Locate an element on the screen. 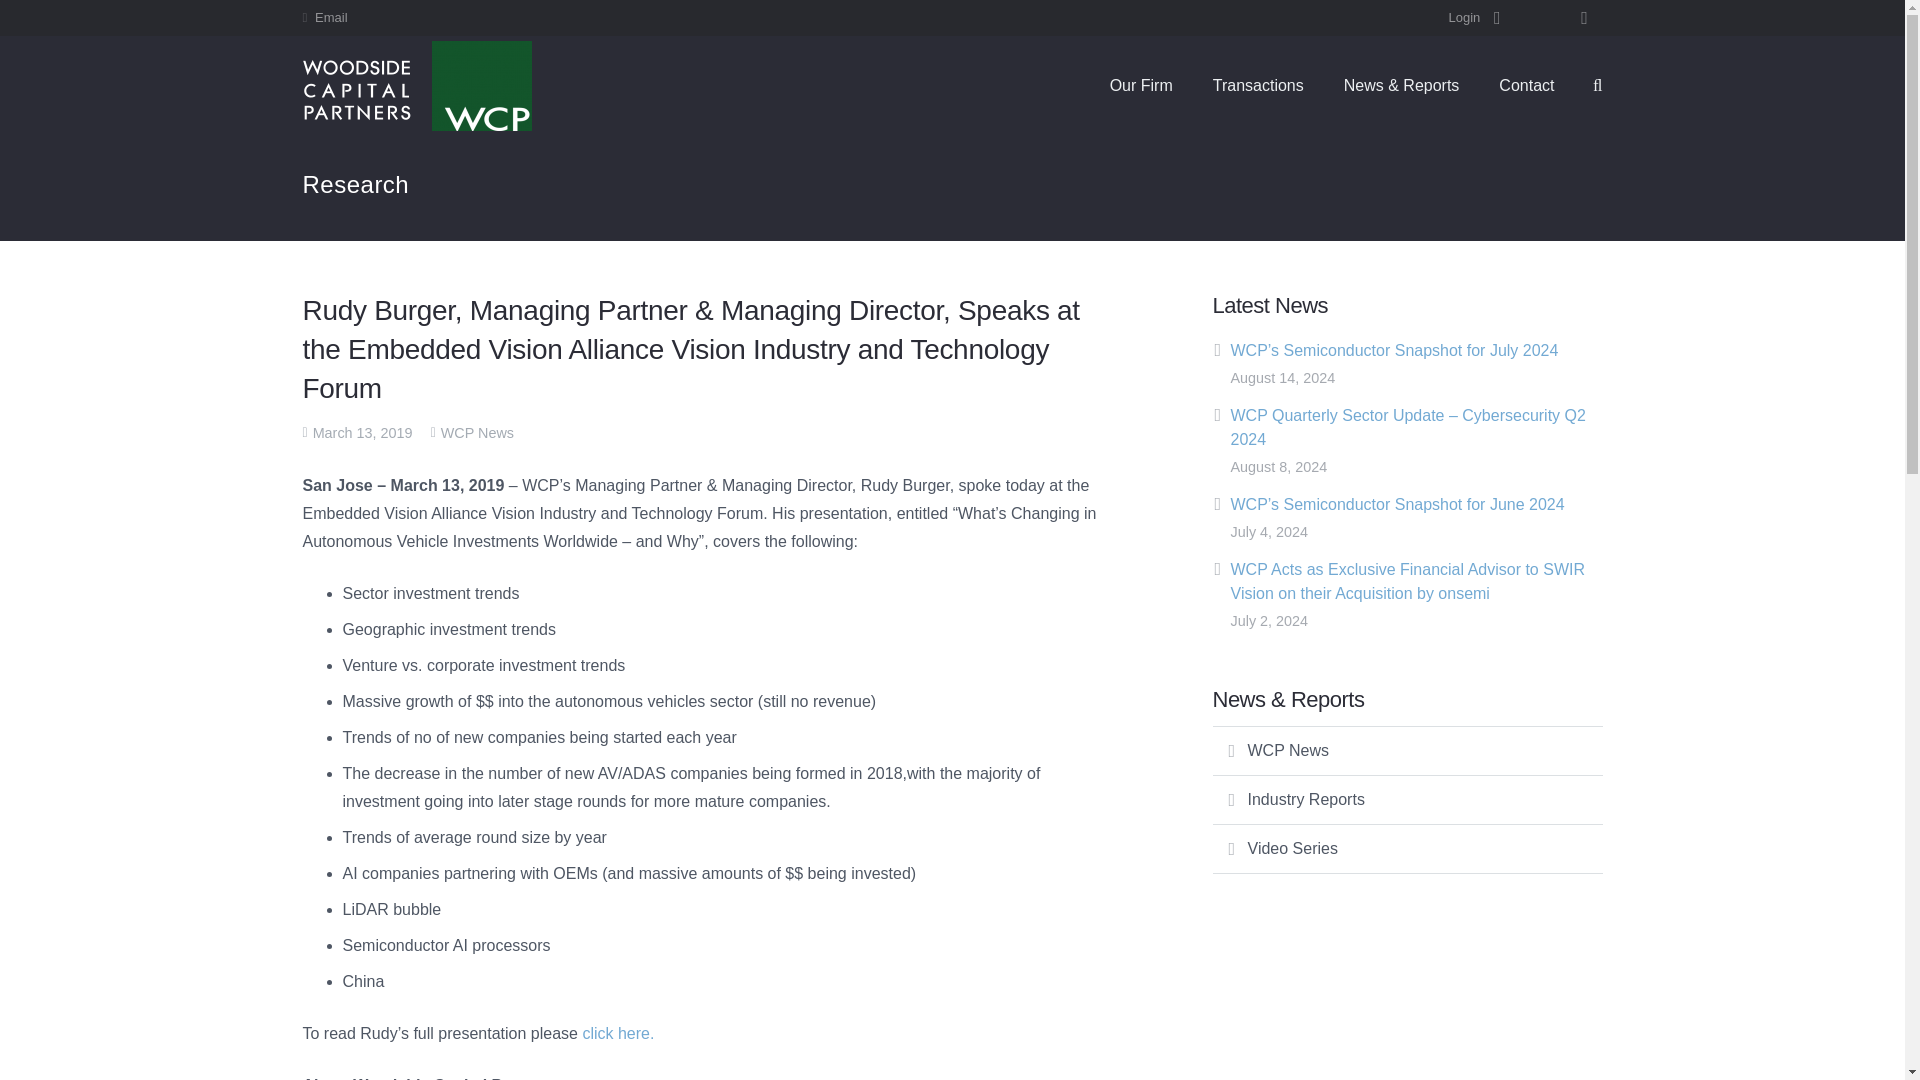 The height and width of the screenshot is (1080, 1920). Our Firm is located at coordinates (1141, 86).